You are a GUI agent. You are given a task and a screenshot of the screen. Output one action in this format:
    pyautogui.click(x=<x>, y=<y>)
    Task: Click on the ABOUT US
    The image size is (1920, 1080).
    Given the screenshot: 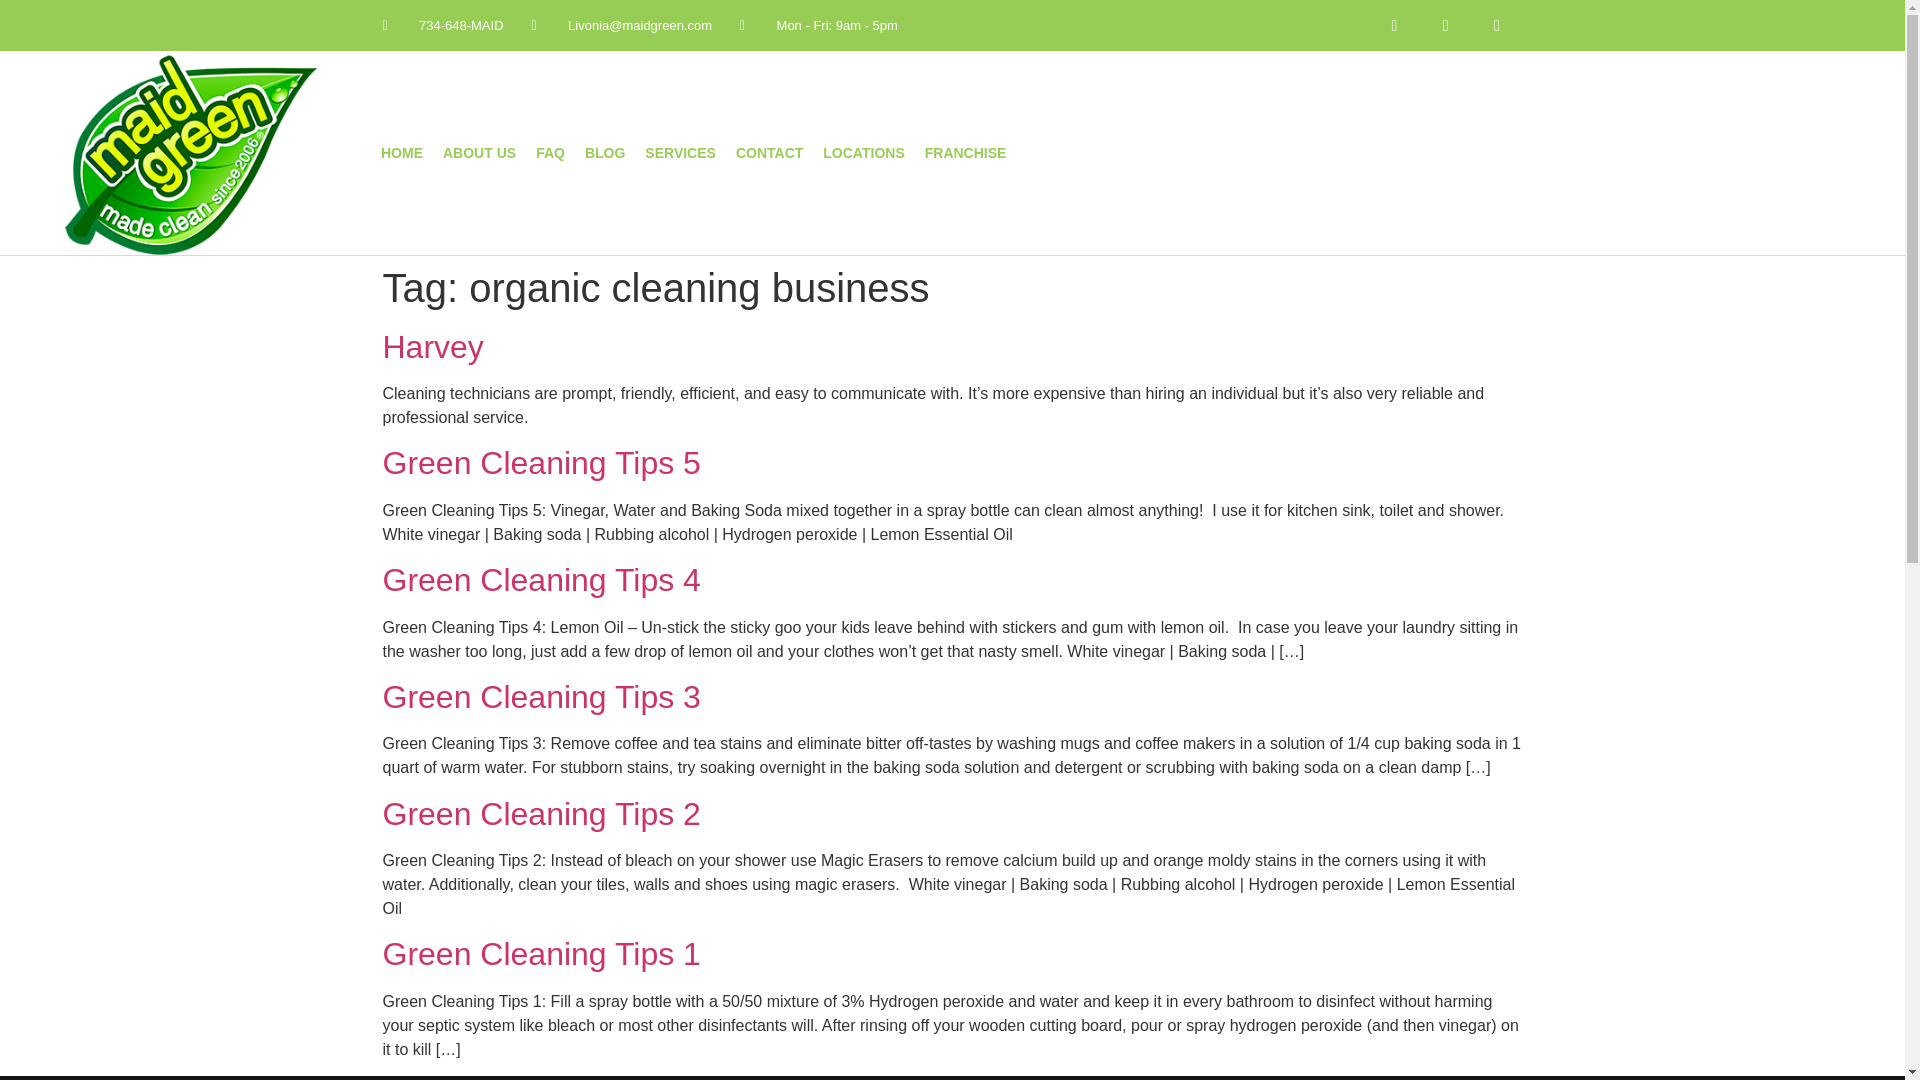 What is the action you would take?
    pyautogui.click(x=480, y=152)
    